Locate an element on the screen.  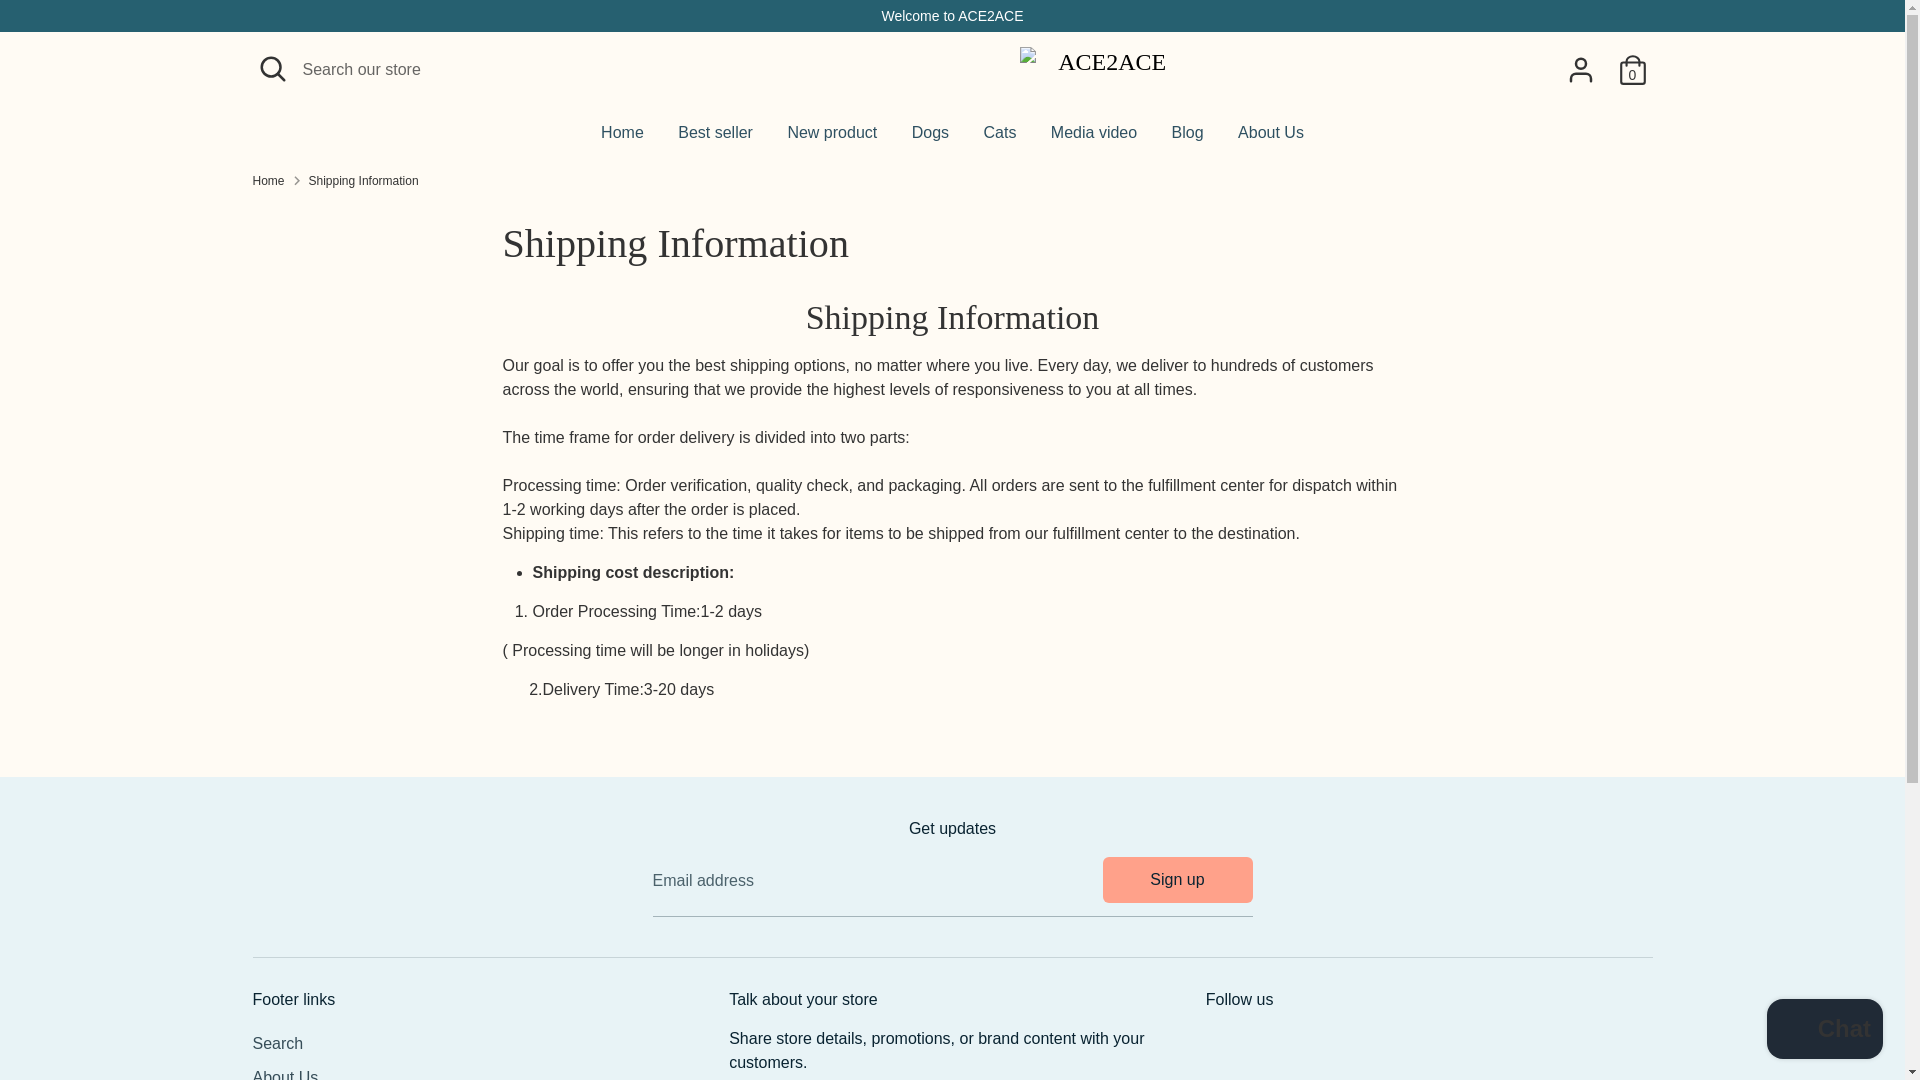
Shopify online store chat is located at coordinates (1824, 1031).